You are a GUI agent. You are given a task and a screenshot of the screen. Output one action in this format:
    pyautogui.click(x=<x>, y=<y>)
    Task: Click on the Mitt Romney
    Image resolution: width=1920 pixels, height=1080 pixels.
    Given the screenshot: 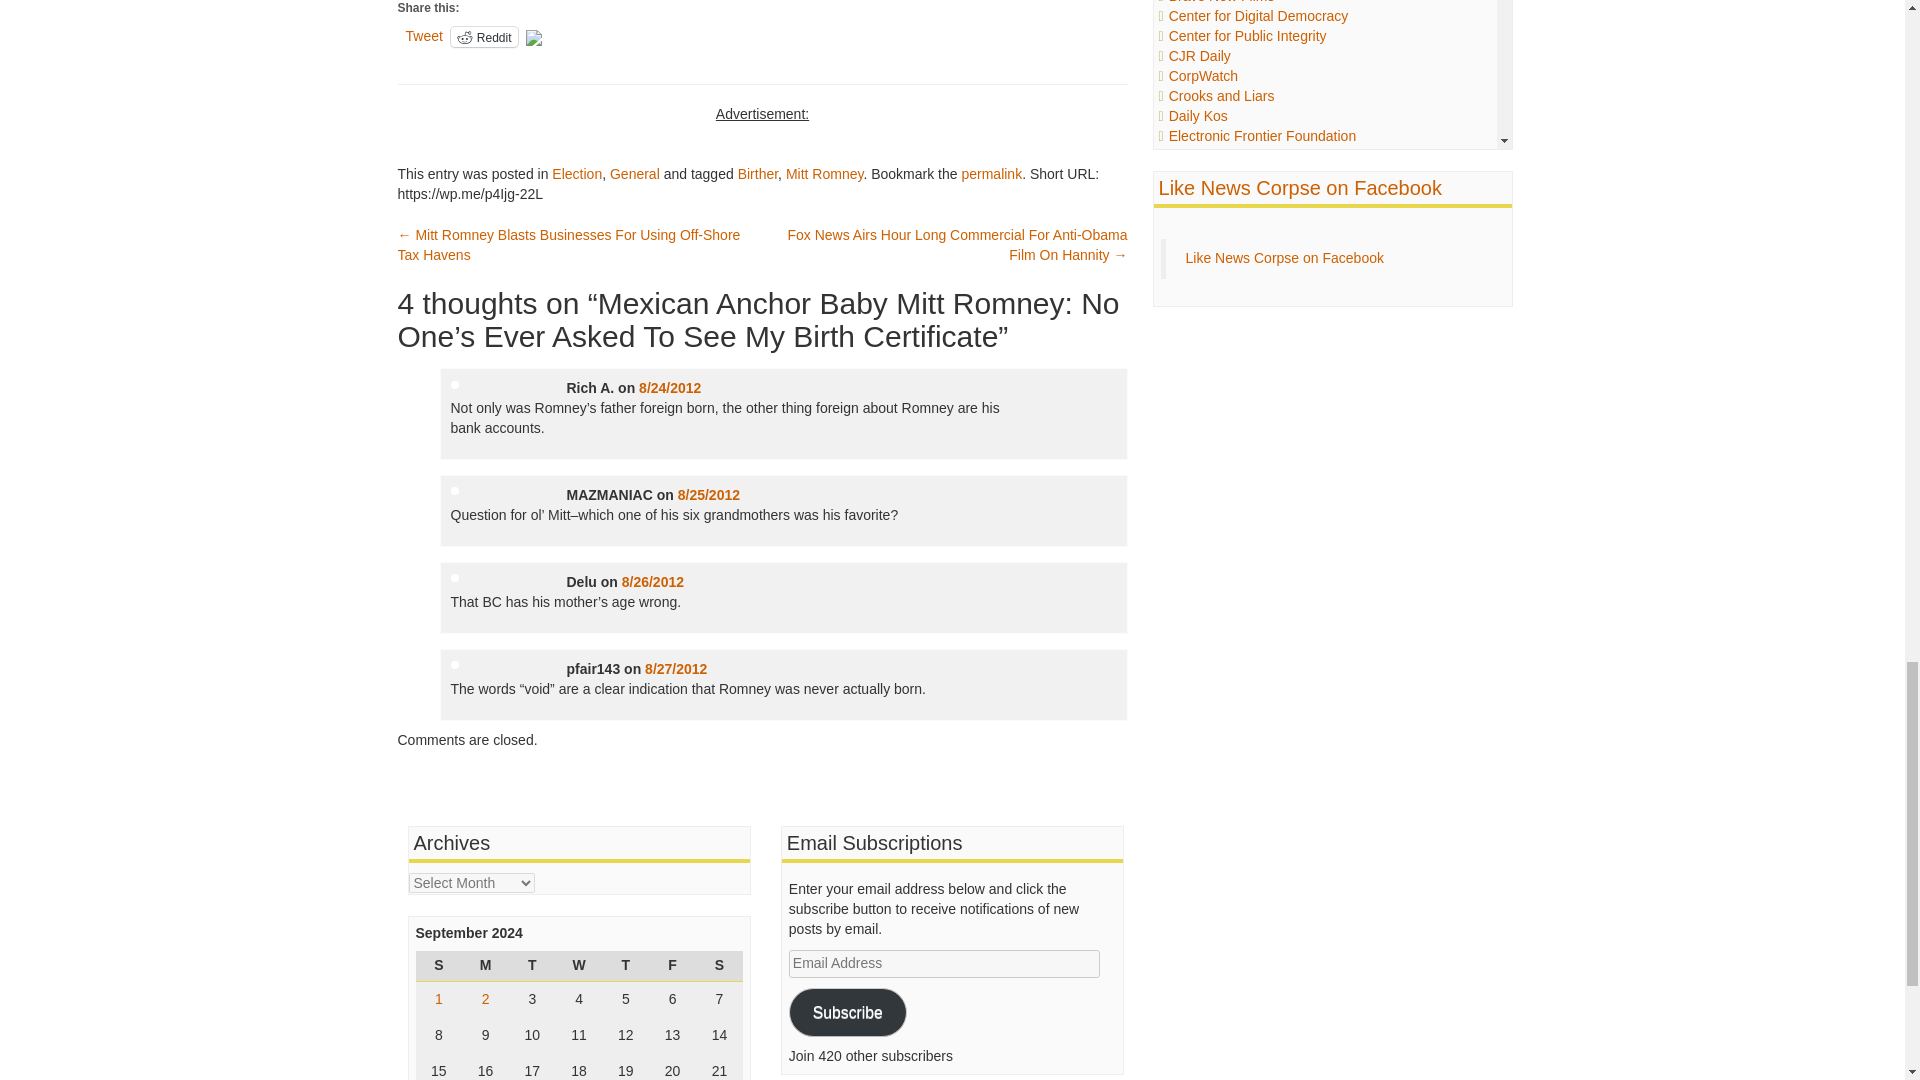 What is the action you would take?
    pyautogui.click(x=824, y=174)
    